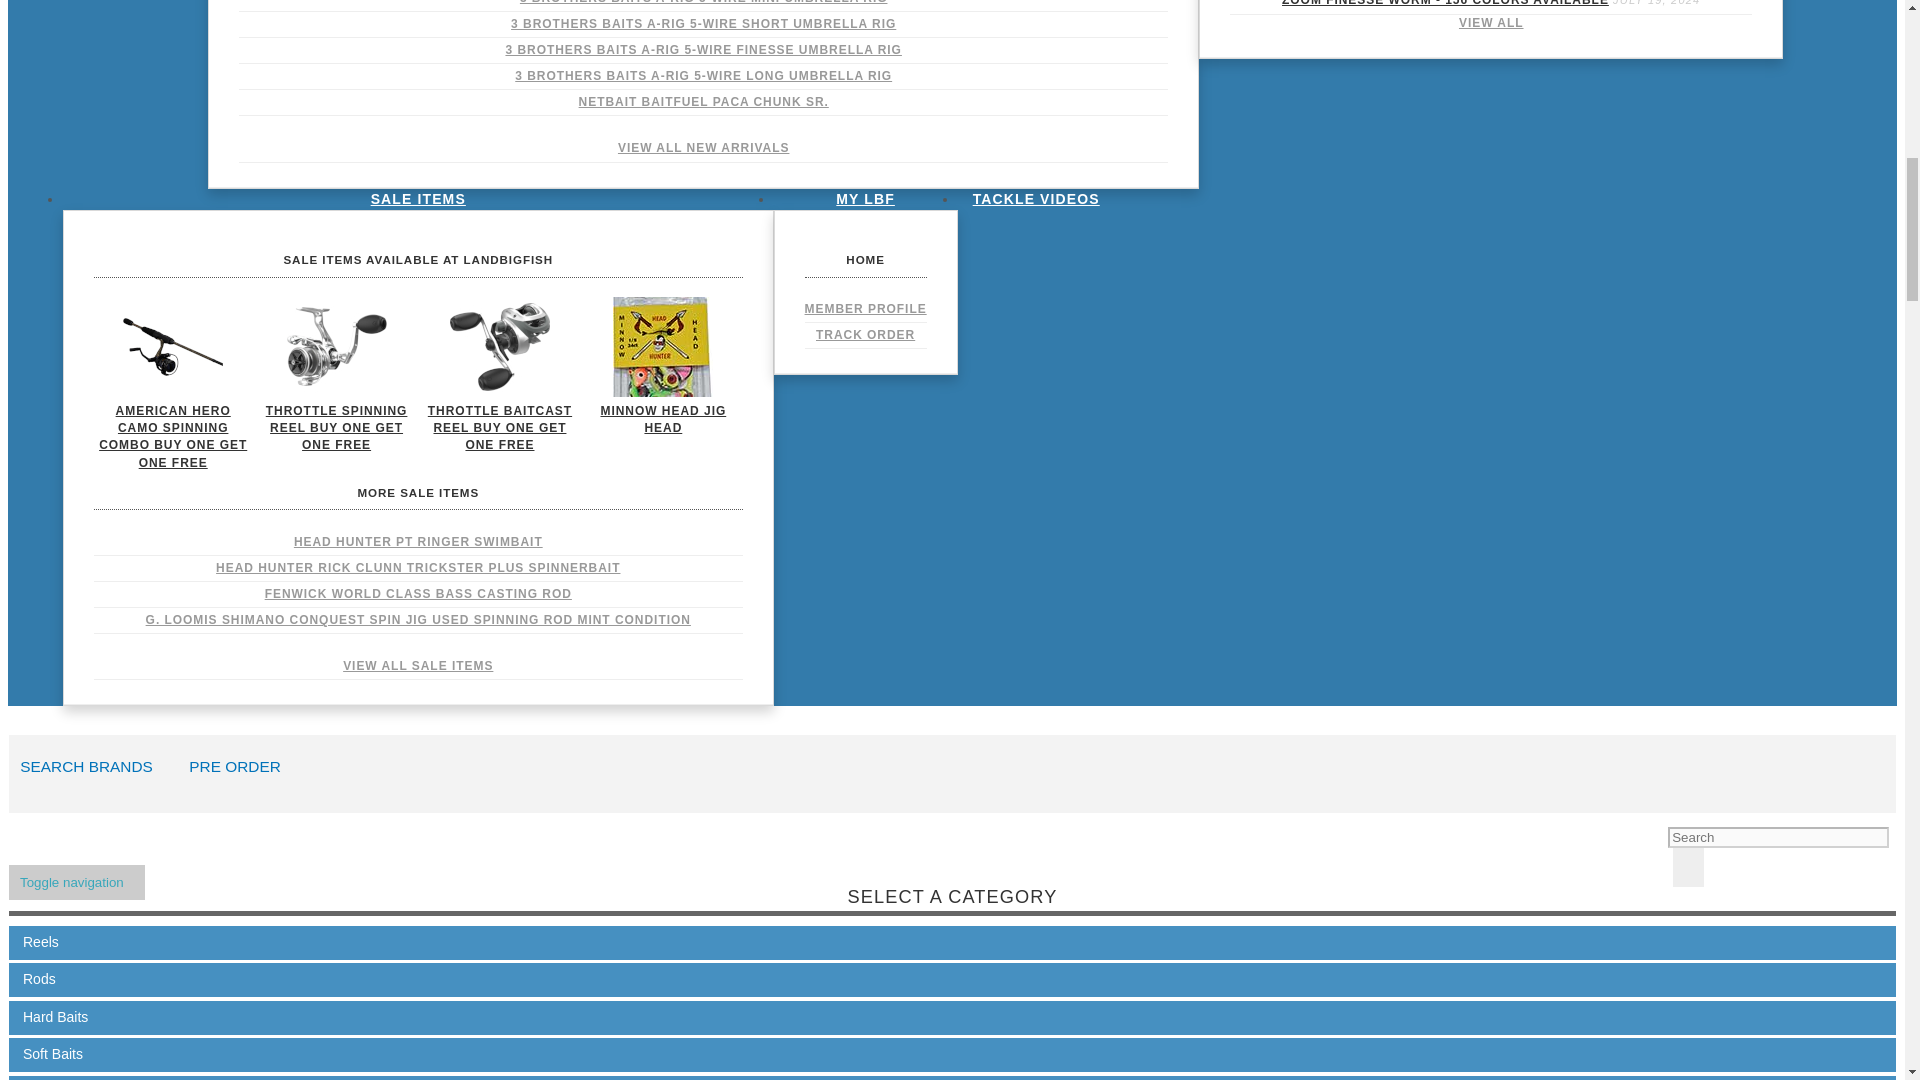  I want to click on 3 BROTHERS BAITS A-RIG 5-WIRE FINESSE UMBRELLA RIG, so click(704, 50).